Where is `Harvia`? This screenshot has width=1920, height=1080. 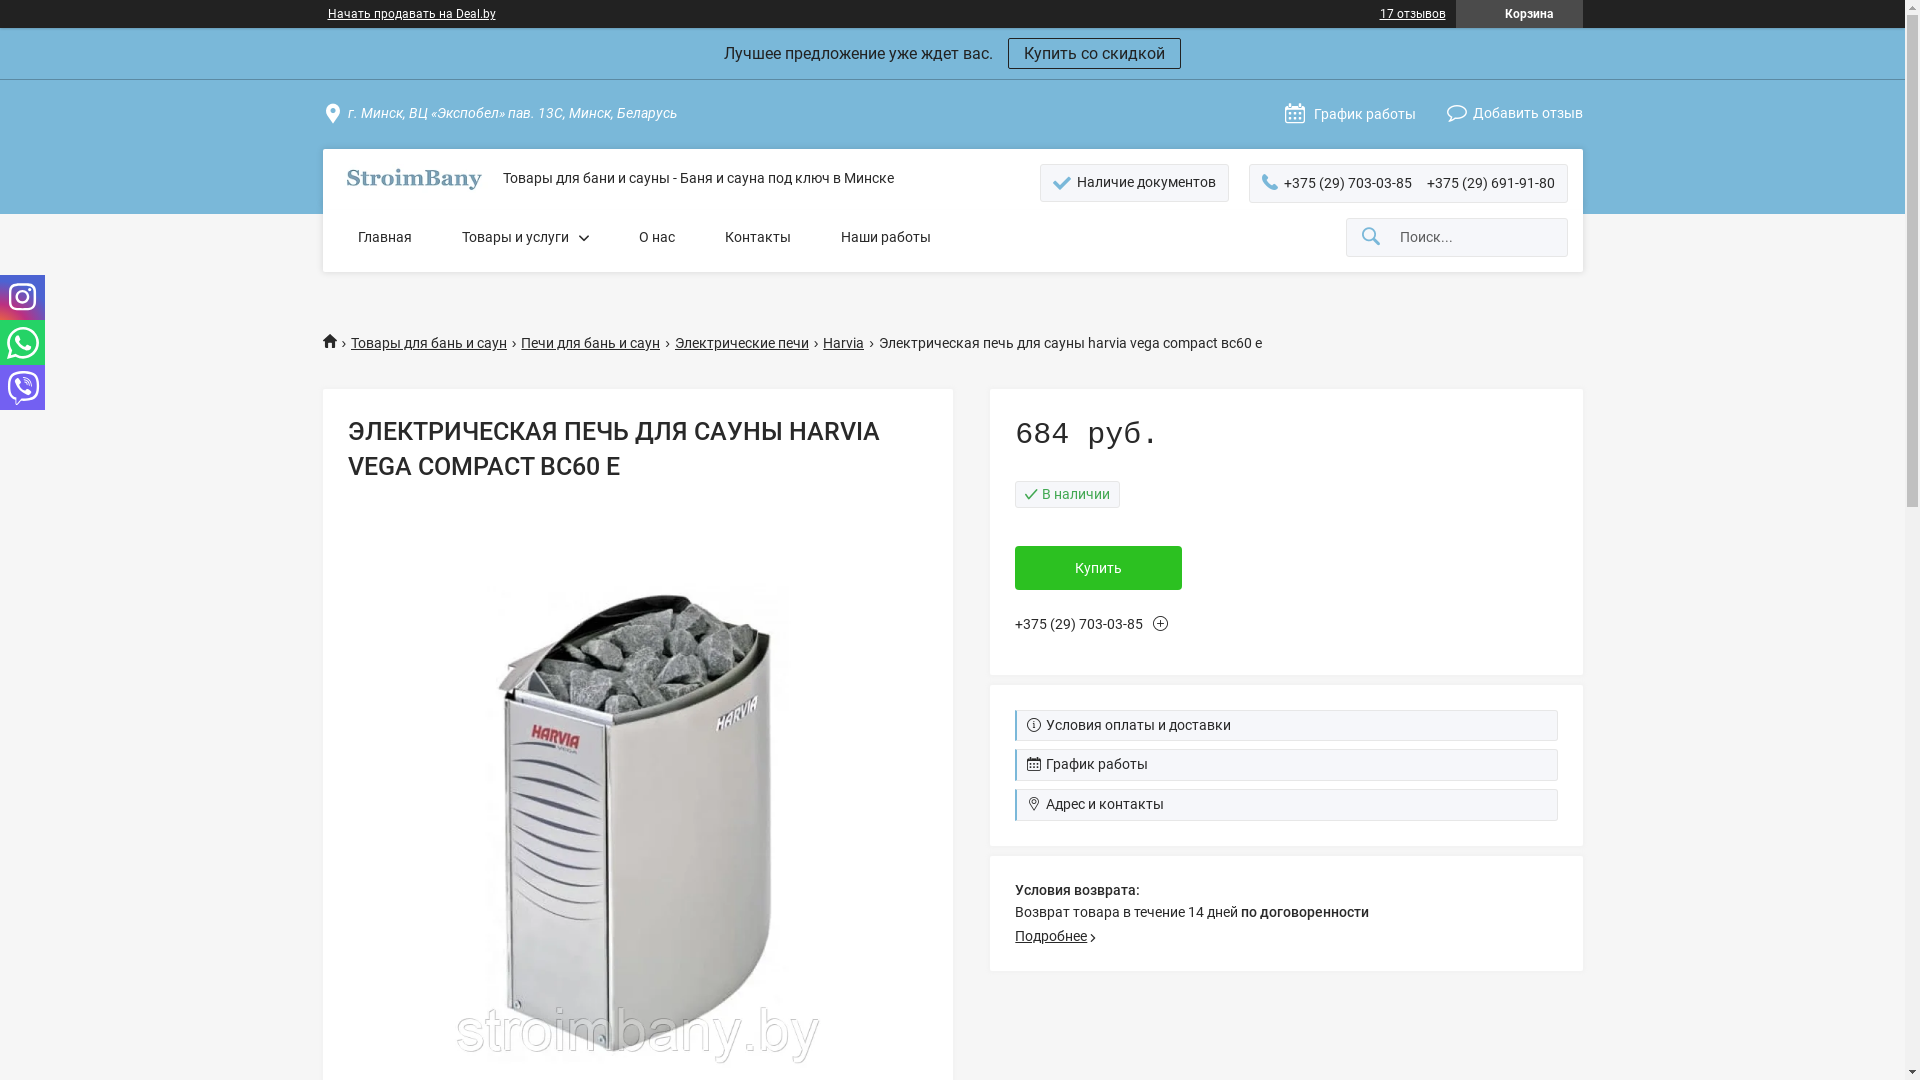 Harvia is located at coordinates (844, 344).